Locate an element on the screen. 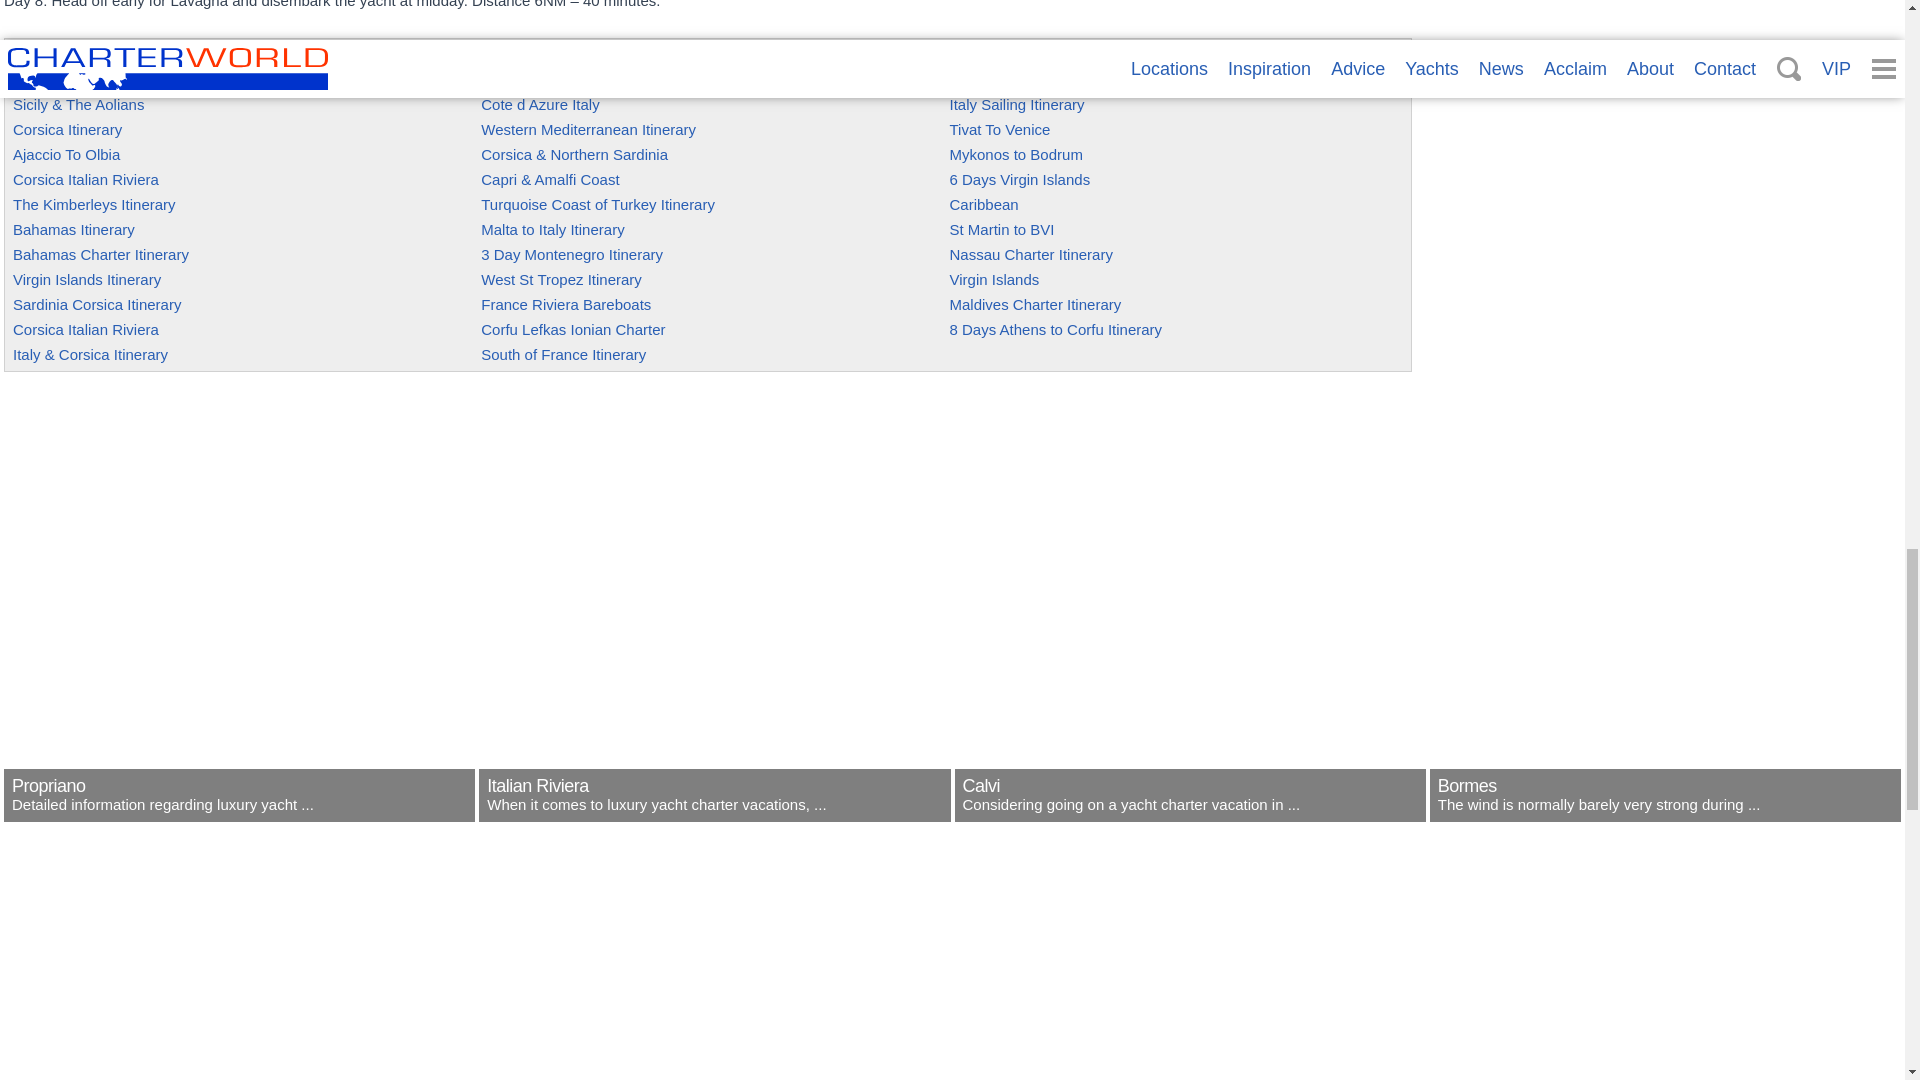 The width and height of the screenshot is (1920, 1080). Bahamas Itinerary is located at coordinates (74, 229).